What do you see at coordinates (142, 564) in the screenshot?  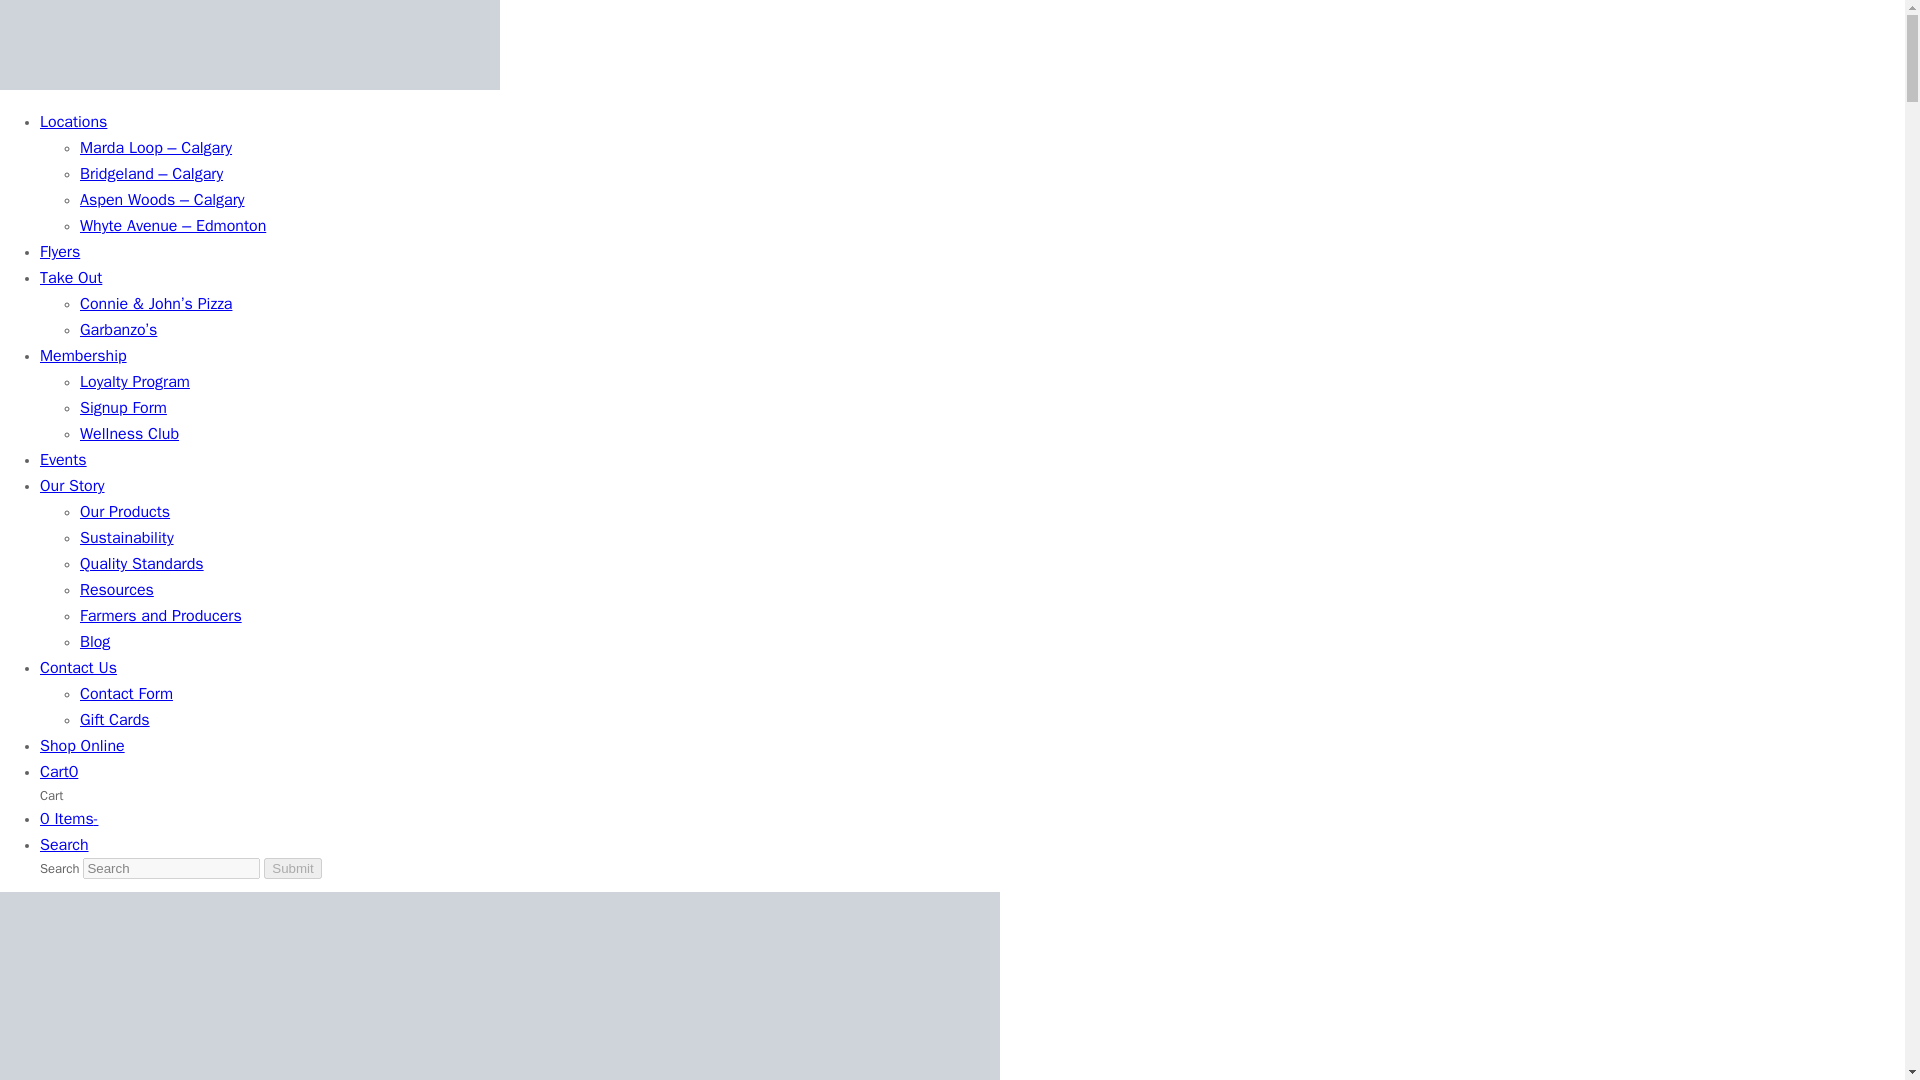 I see `Quality Standards` at bounding box center [142, 564].